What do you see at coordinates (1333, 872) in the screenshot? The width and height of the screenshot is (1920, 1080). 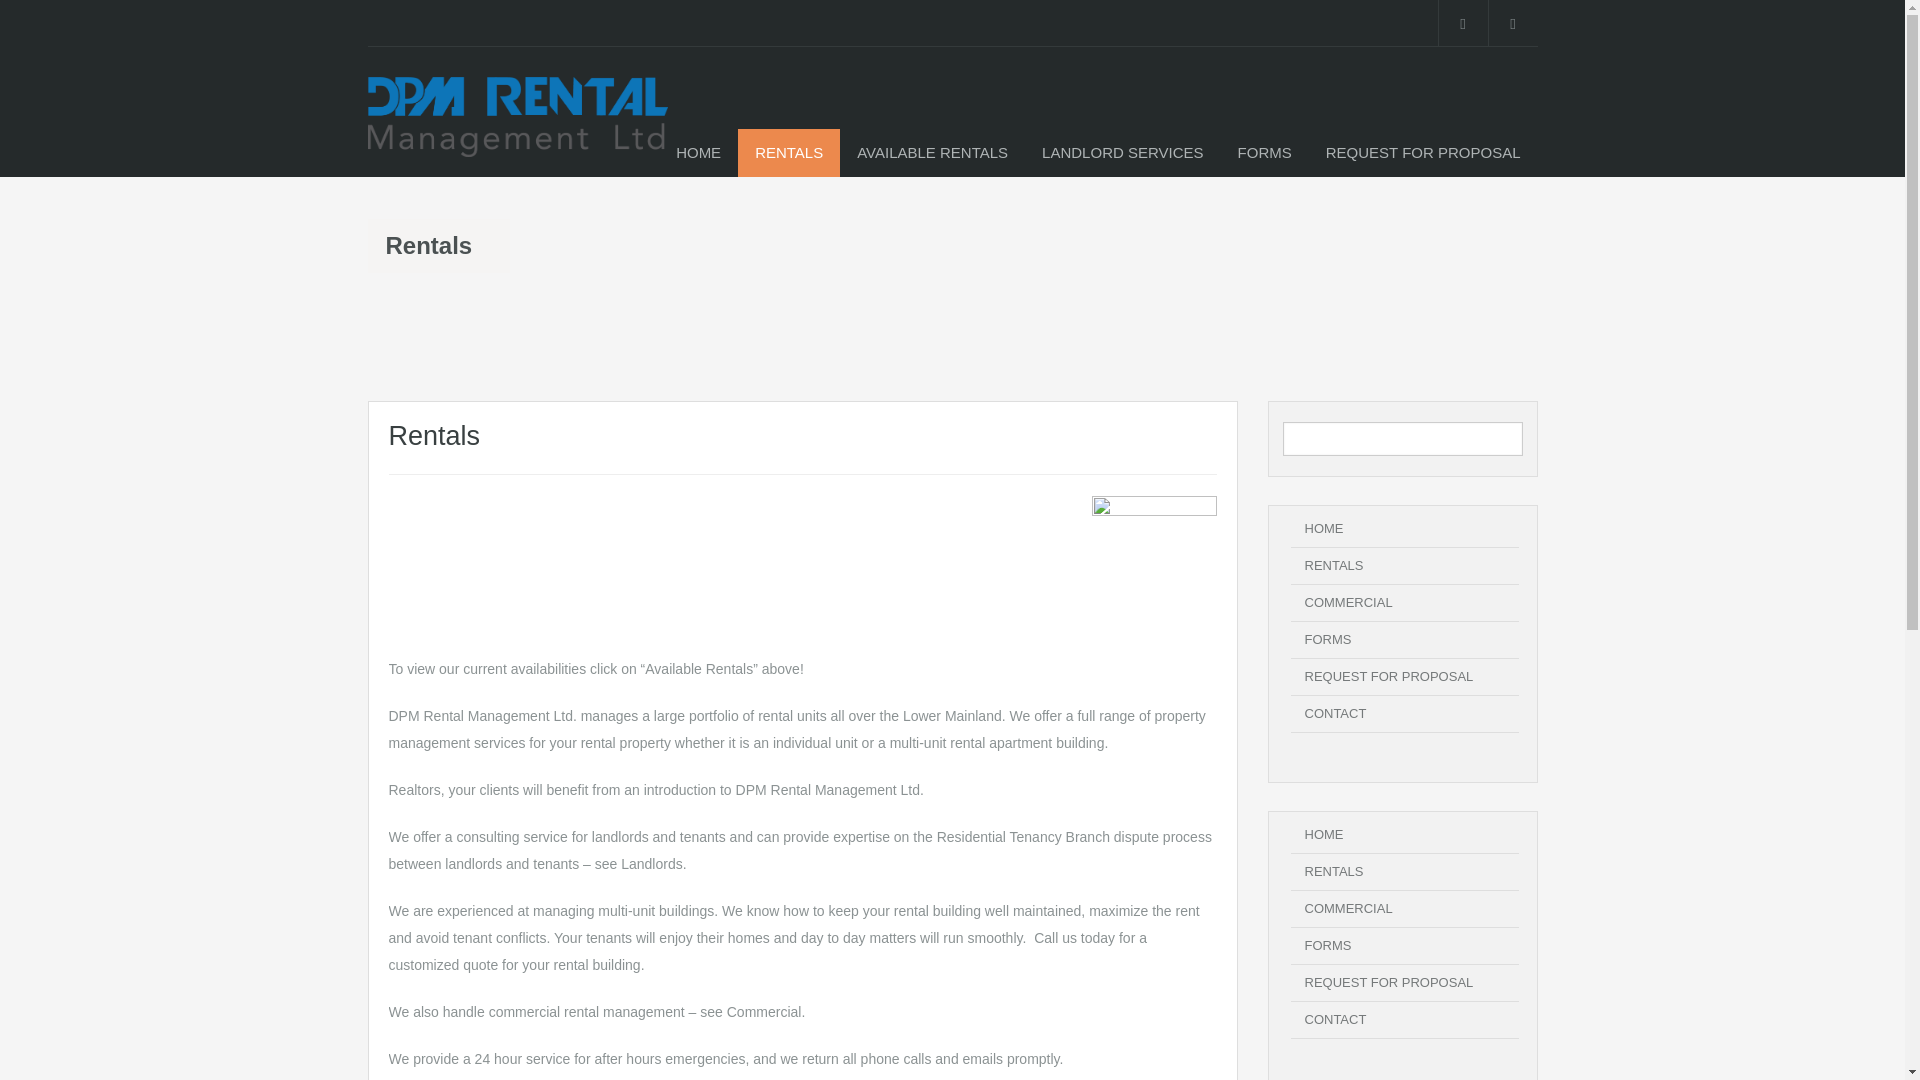 I see `RENTALS` at bounding box center [1333, 872].